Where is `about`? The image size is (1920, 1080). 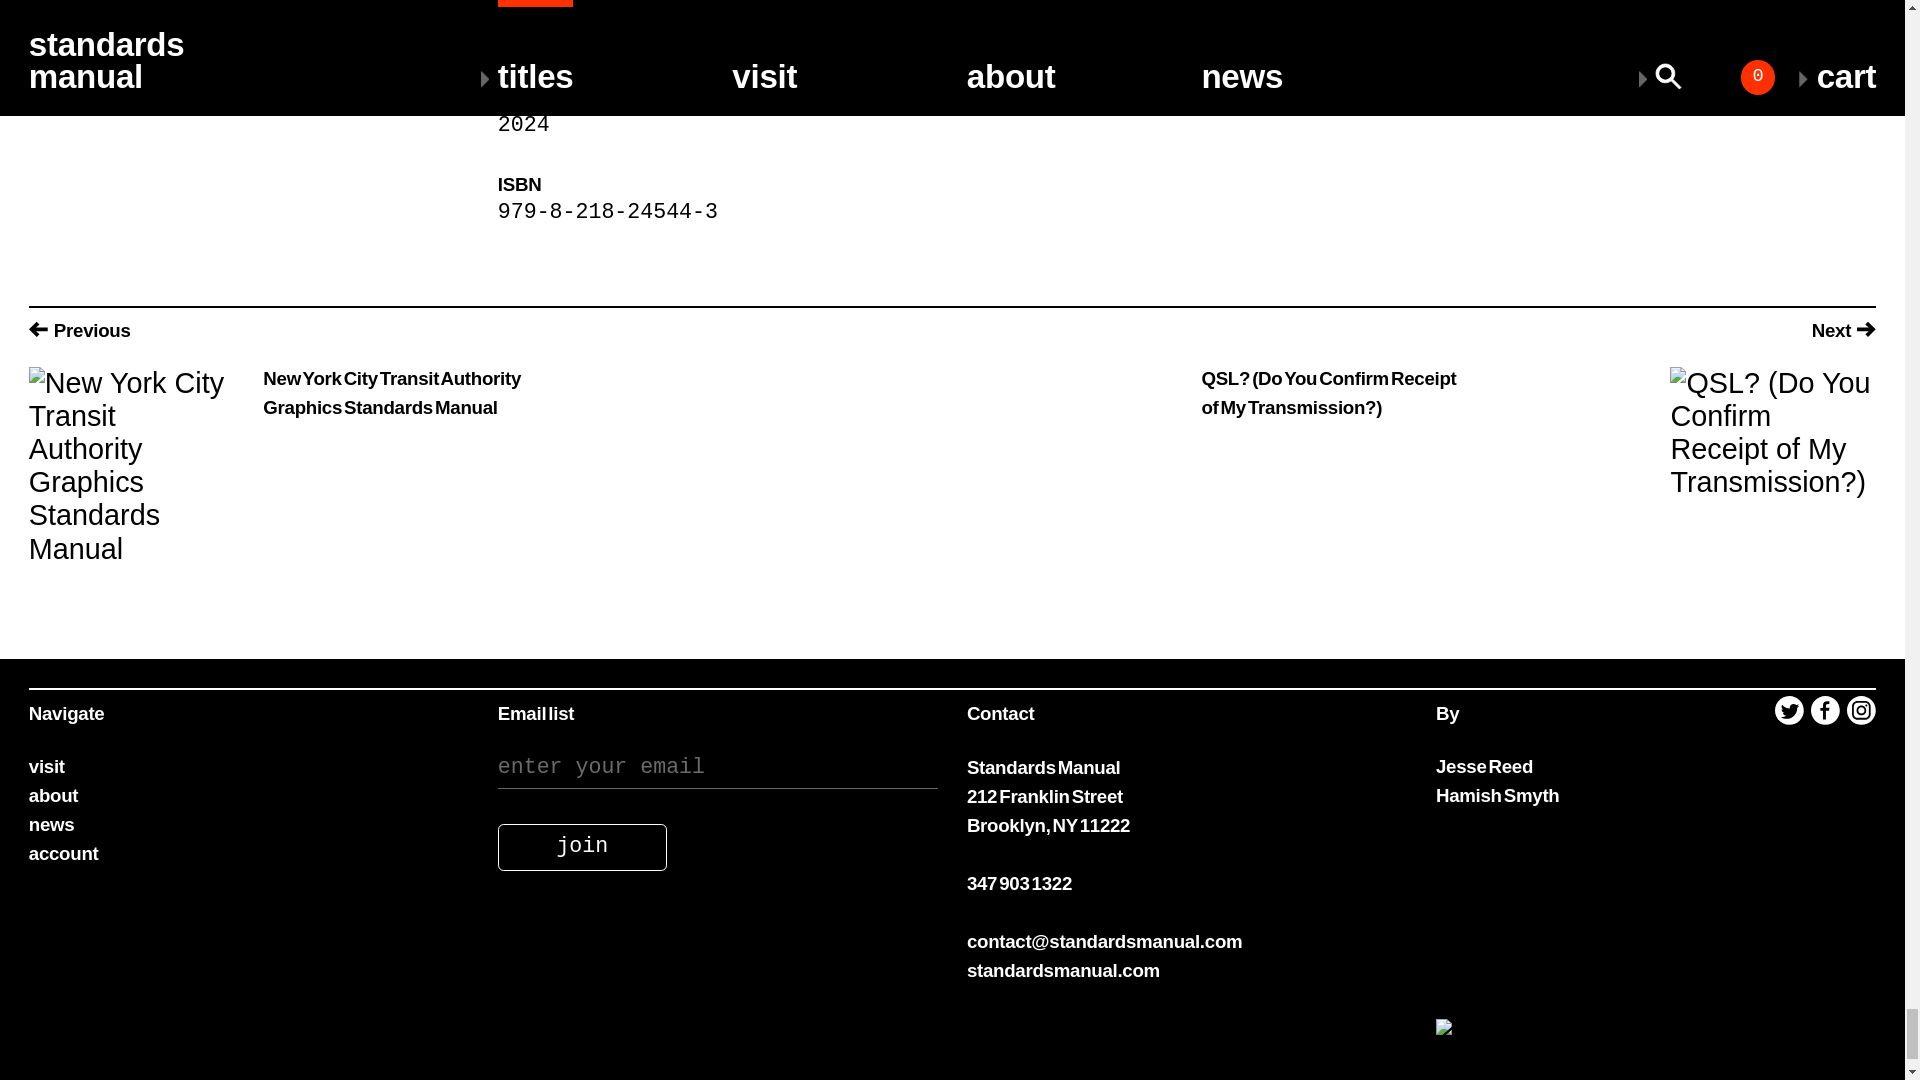
about is located at coordinates (53, 795).